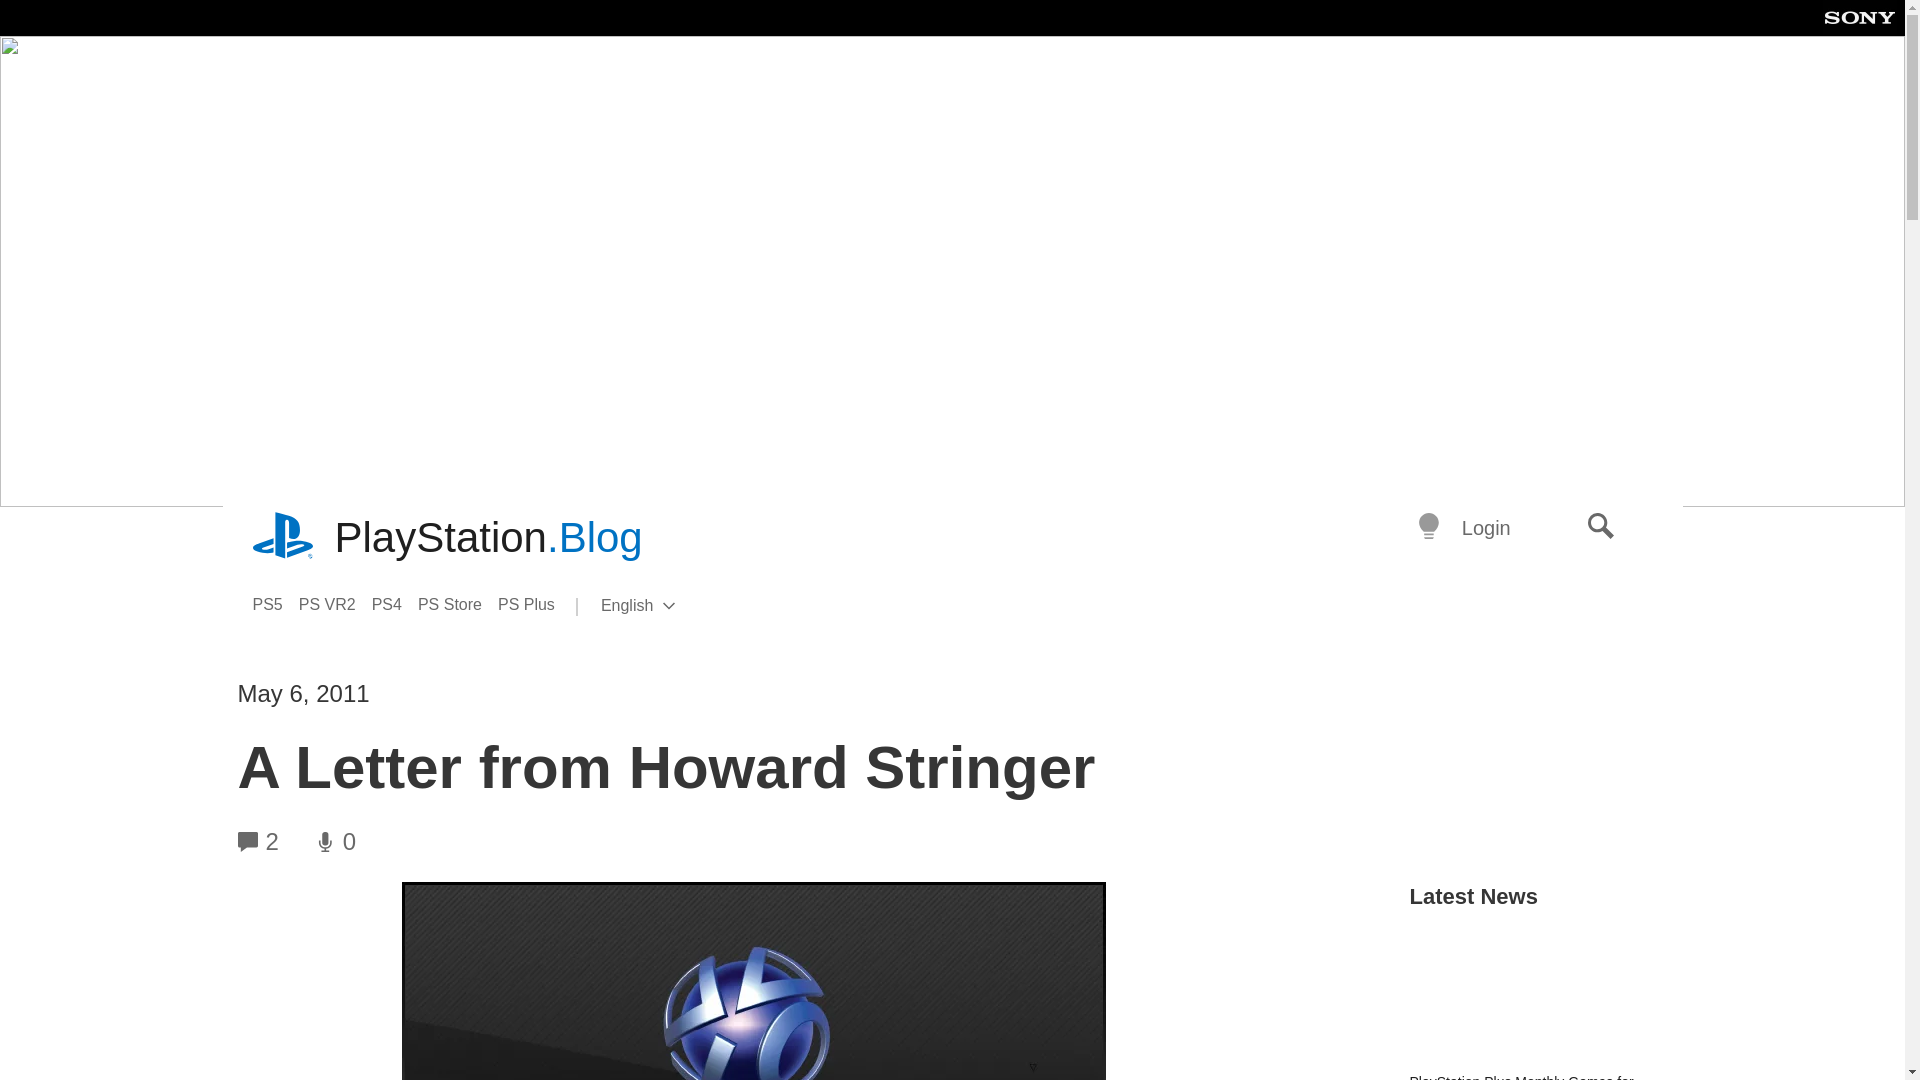 This screenshot has height=1080, width=1920. Describe the element at coordinates (1486, 528) in the screenshot. I see `Login` at that location.